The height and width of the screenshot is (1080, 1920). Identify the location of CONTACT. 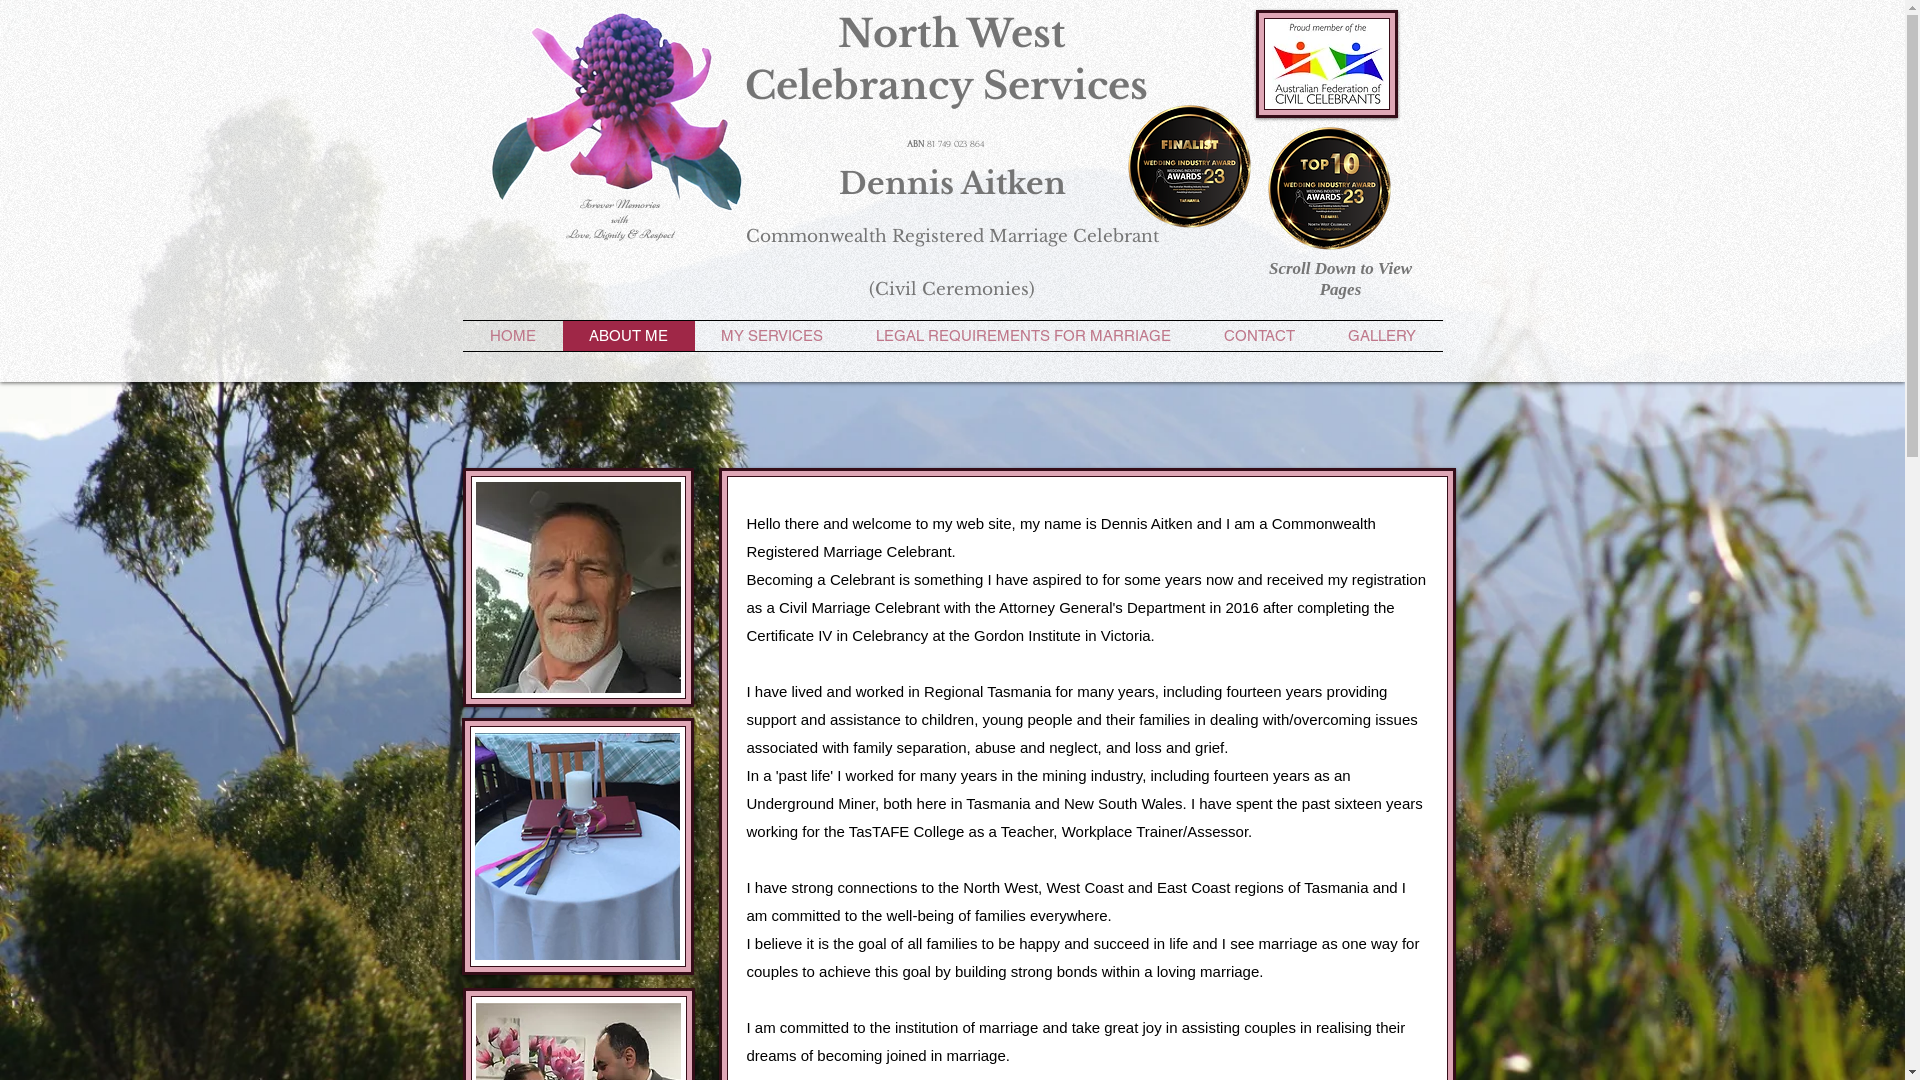
(1260, 336).